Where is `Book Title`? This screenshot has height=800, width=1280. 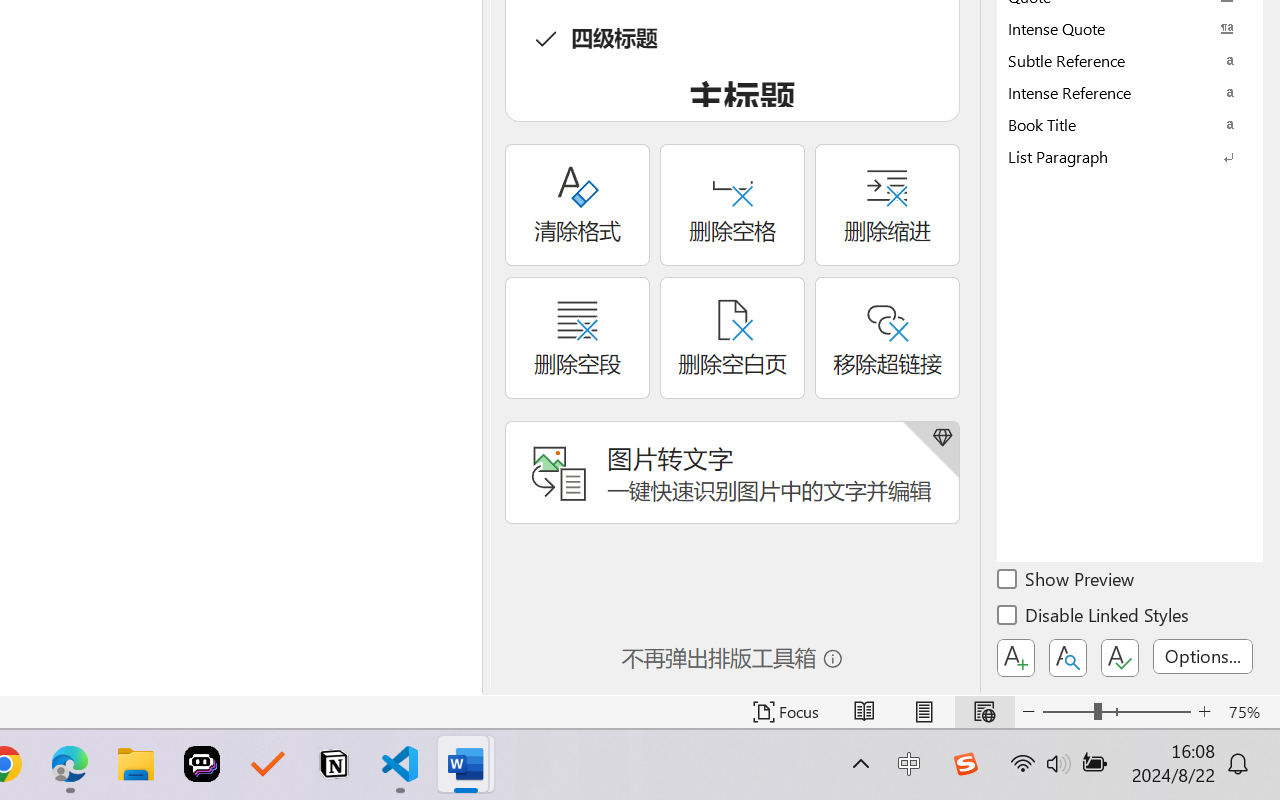 Book Title is located at coordinates (1130, 124).